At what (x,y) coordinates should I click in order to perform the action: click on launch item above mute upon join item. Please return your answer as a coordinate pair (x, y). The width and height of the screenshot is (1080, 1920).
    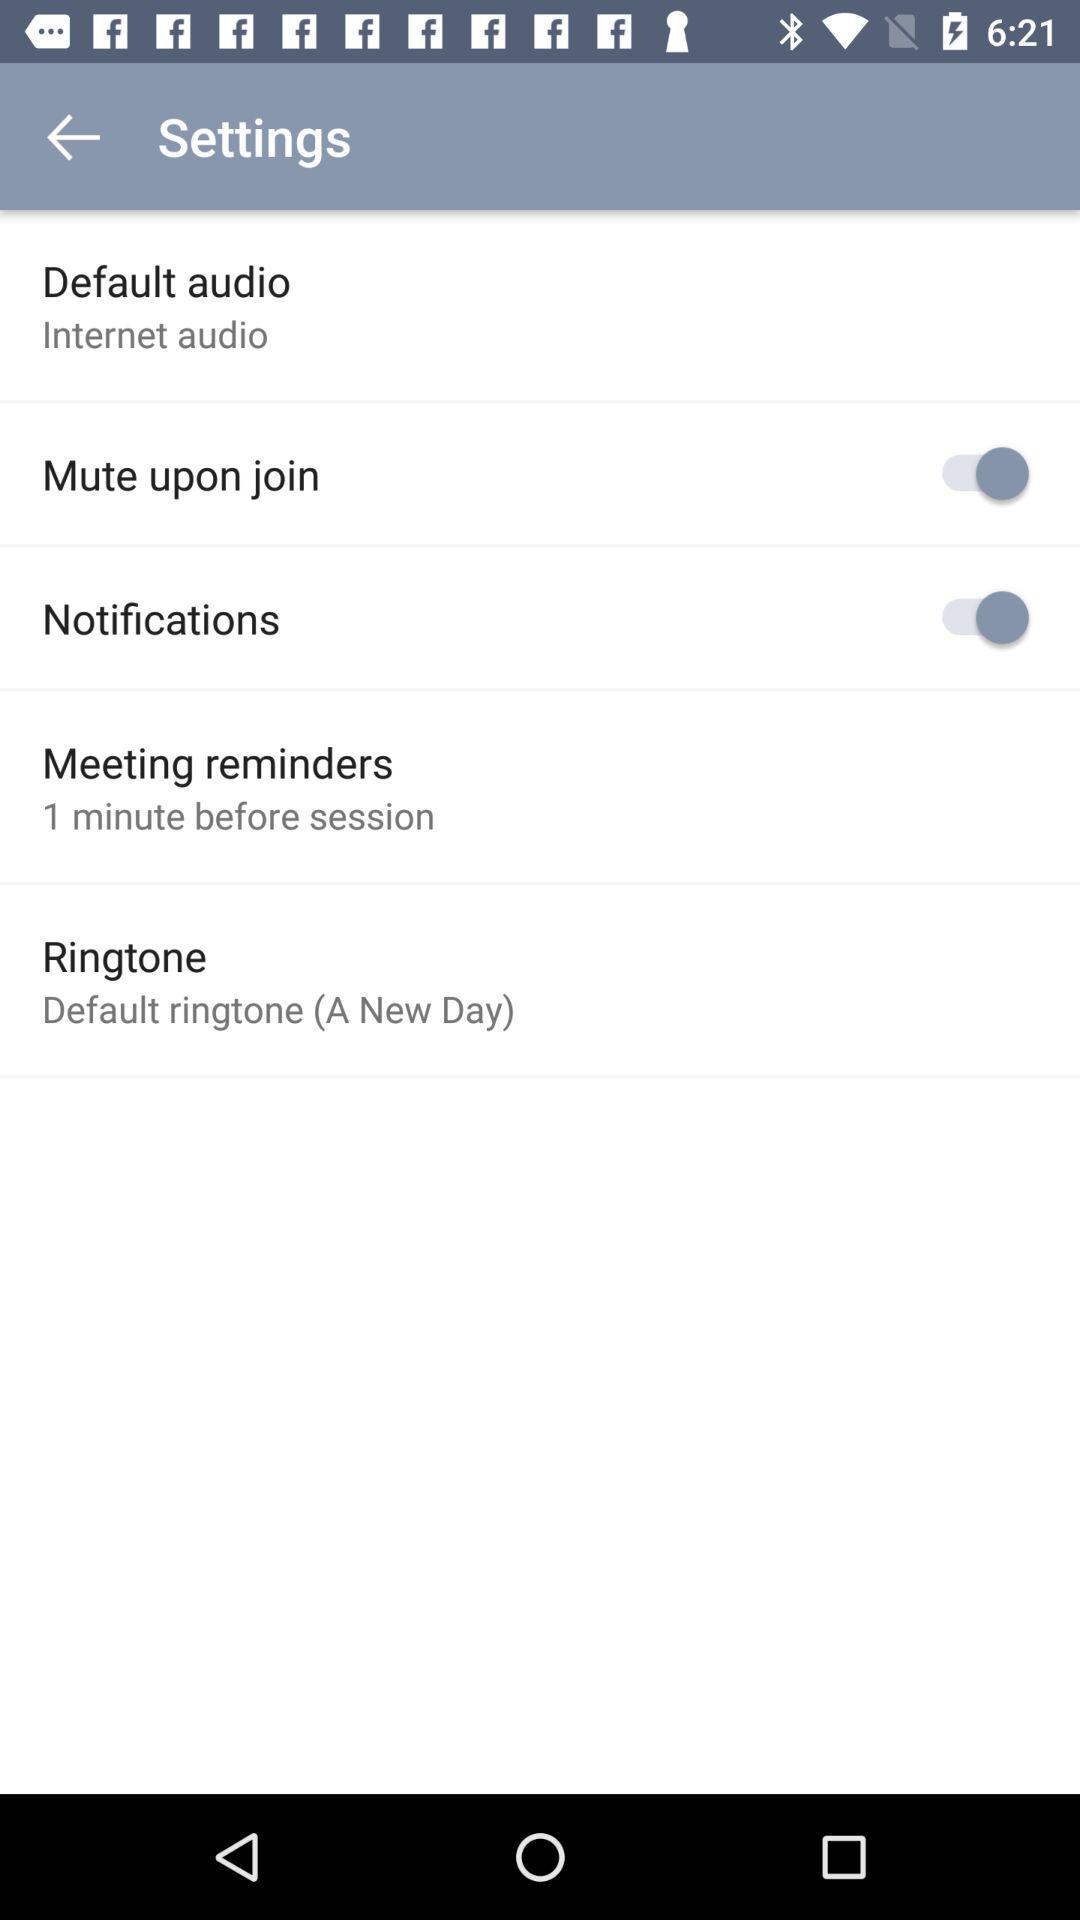
    Looking at the image, I should click on (155, 334).